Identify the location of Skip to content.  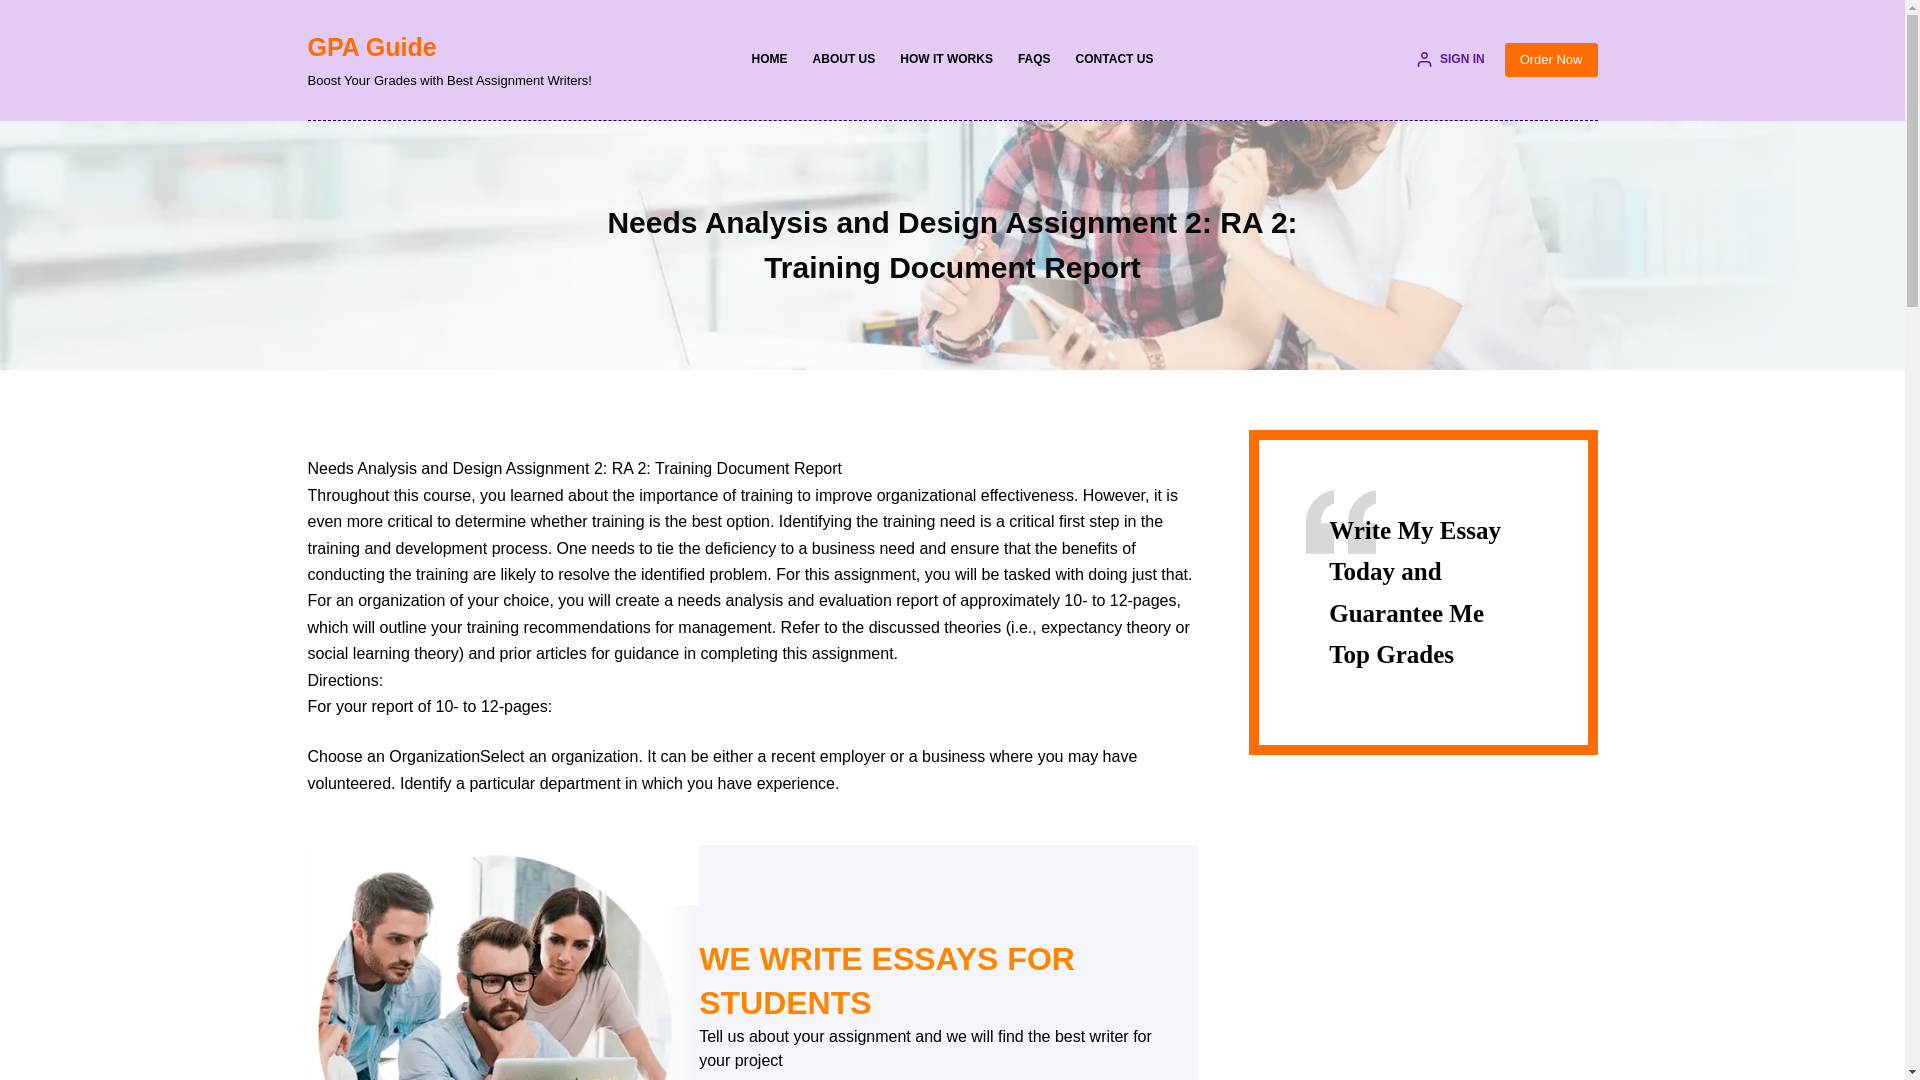
(20, 10).